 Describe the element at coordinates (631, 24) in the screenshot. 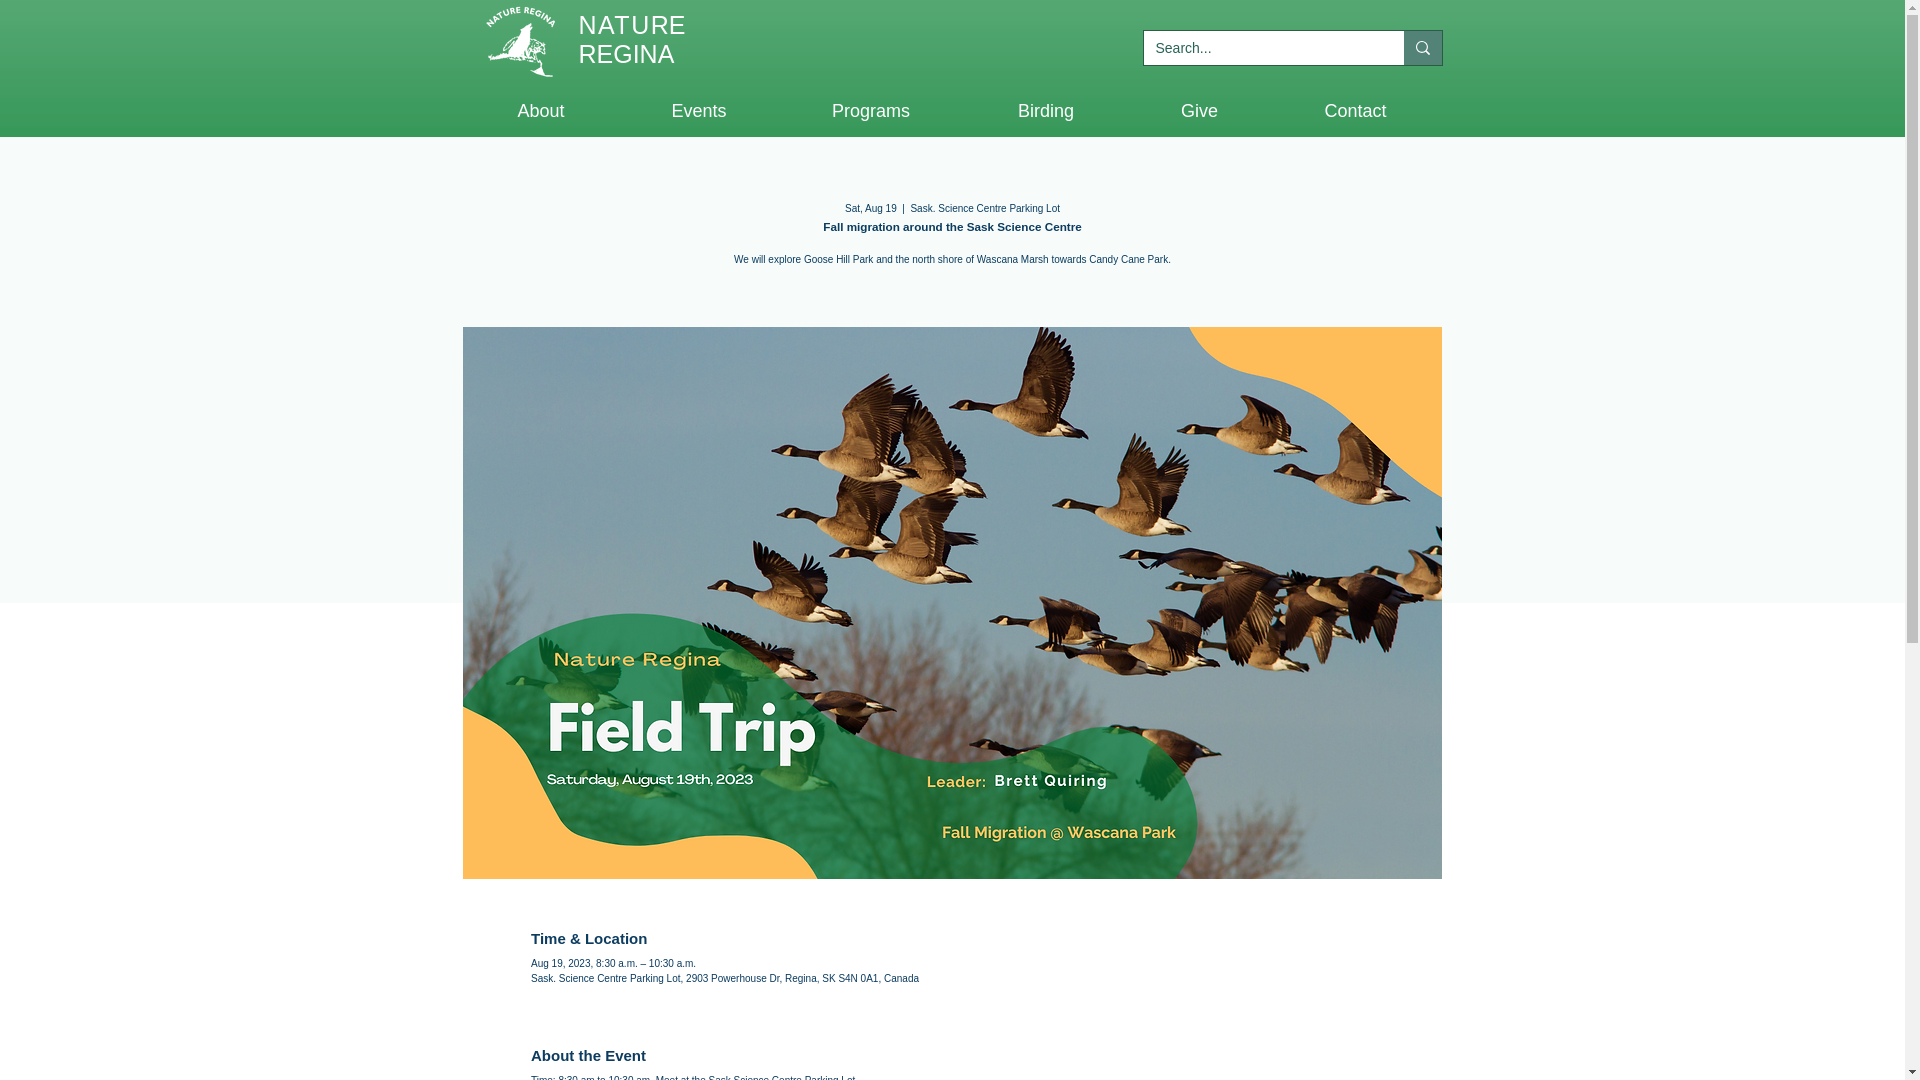

I see `NATURE` at that location.